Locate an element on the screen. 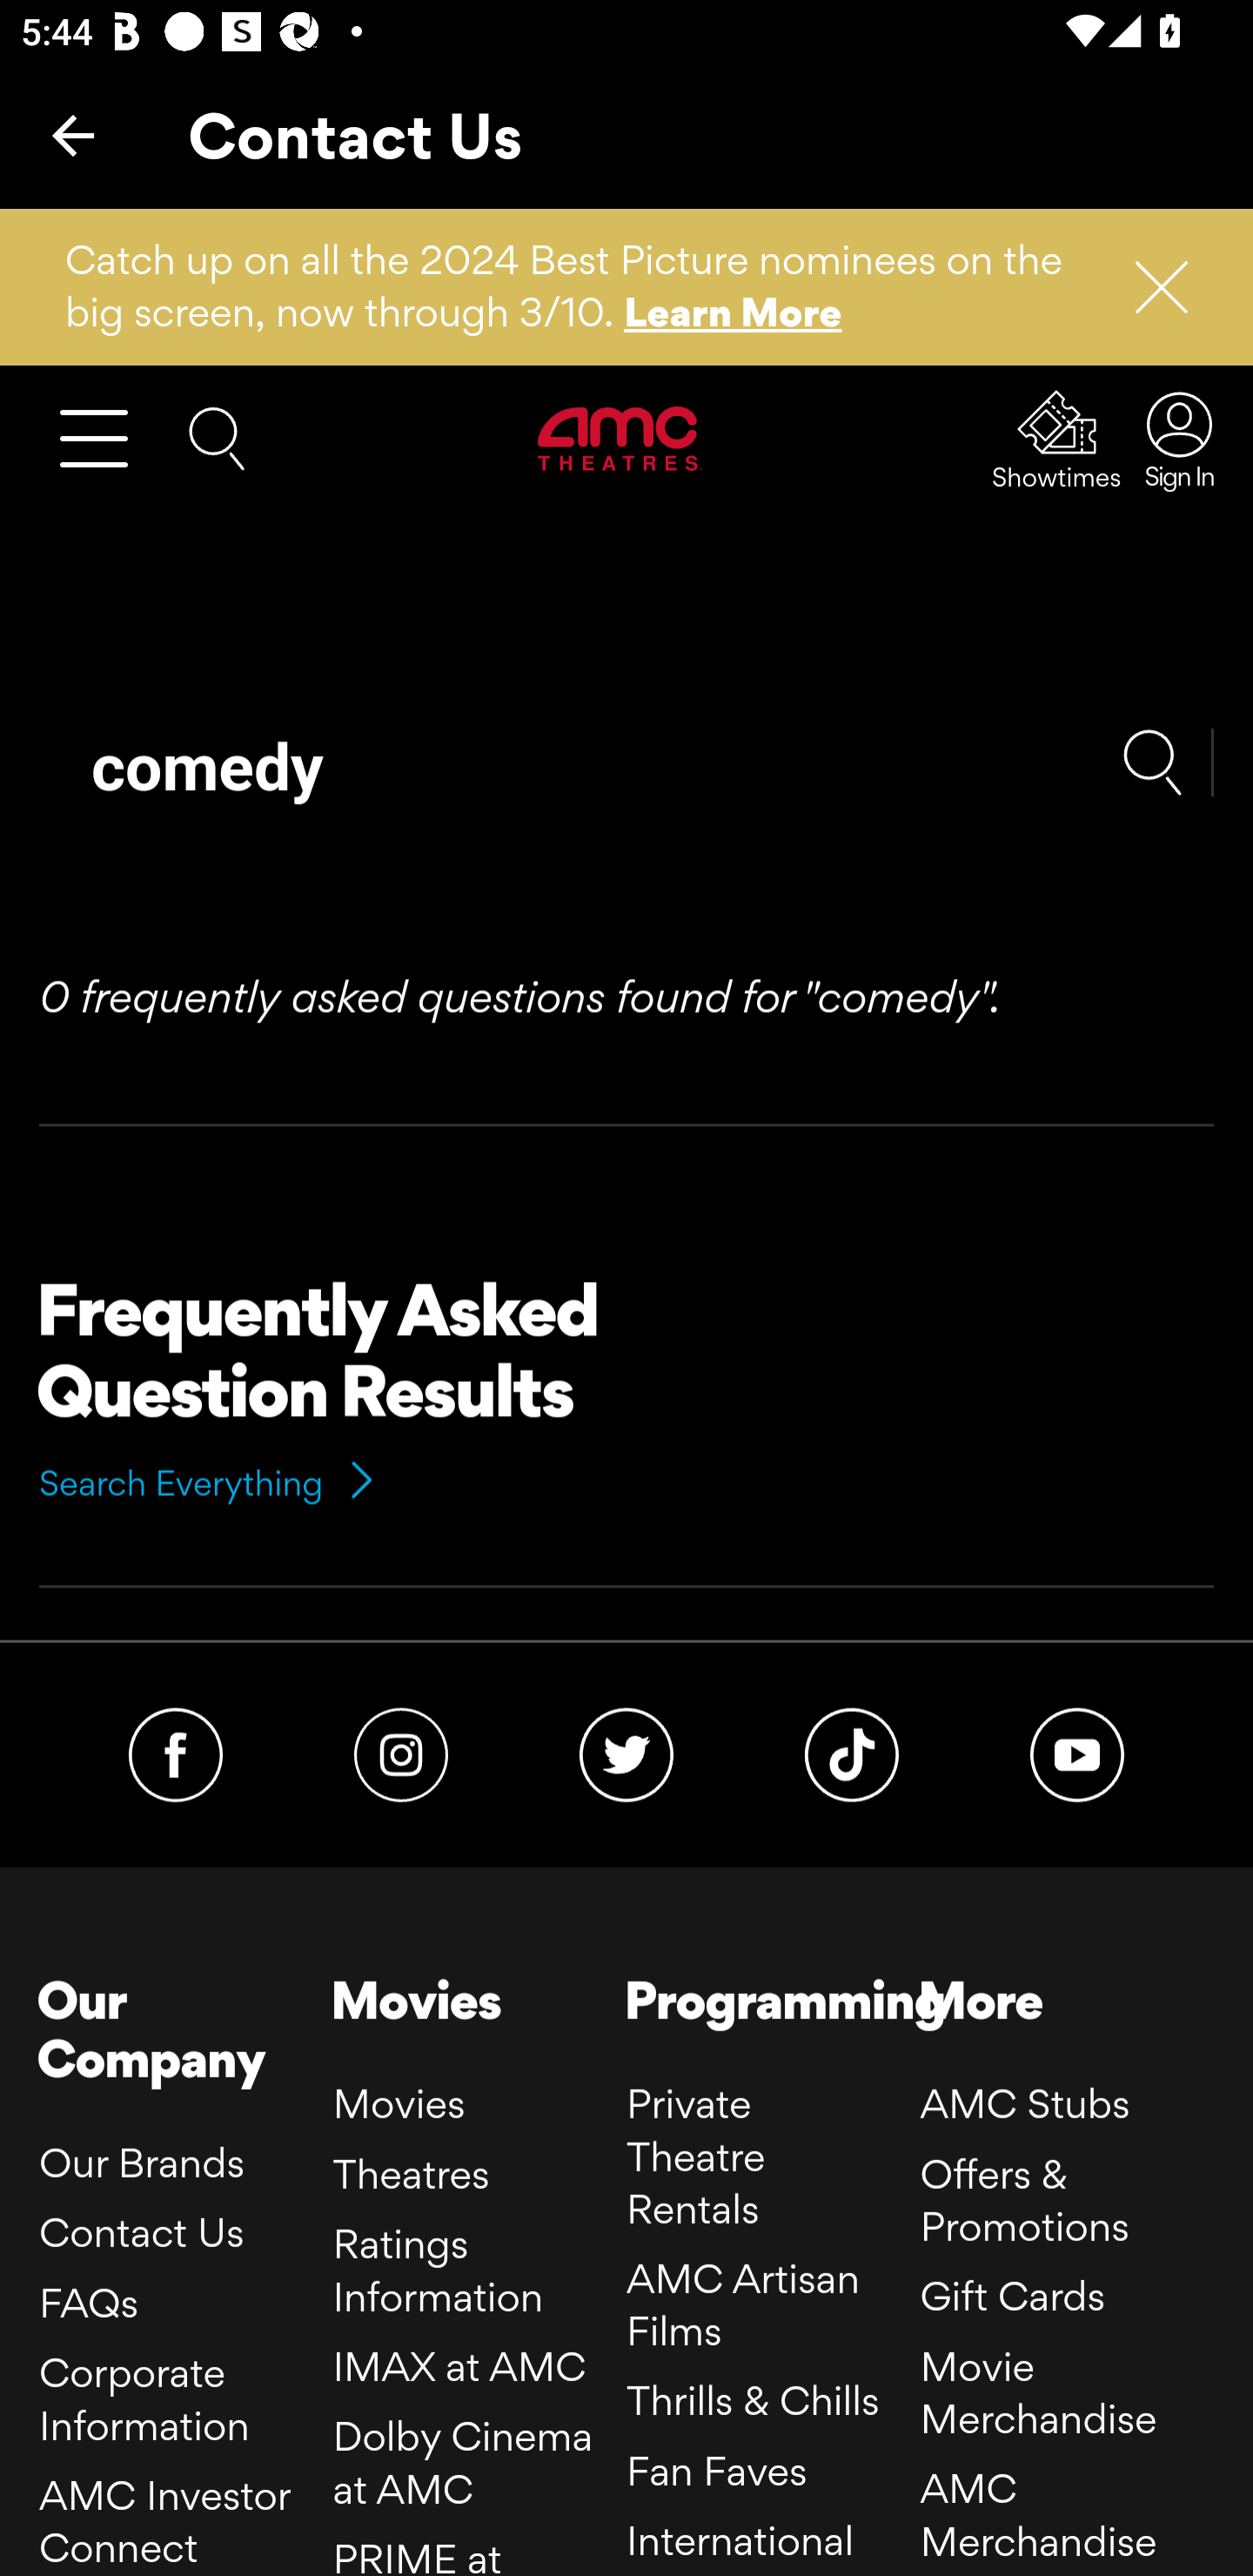 The width and height of the screenshot is (1253, 2576). Open Menu is located at coordinates (106, 438).